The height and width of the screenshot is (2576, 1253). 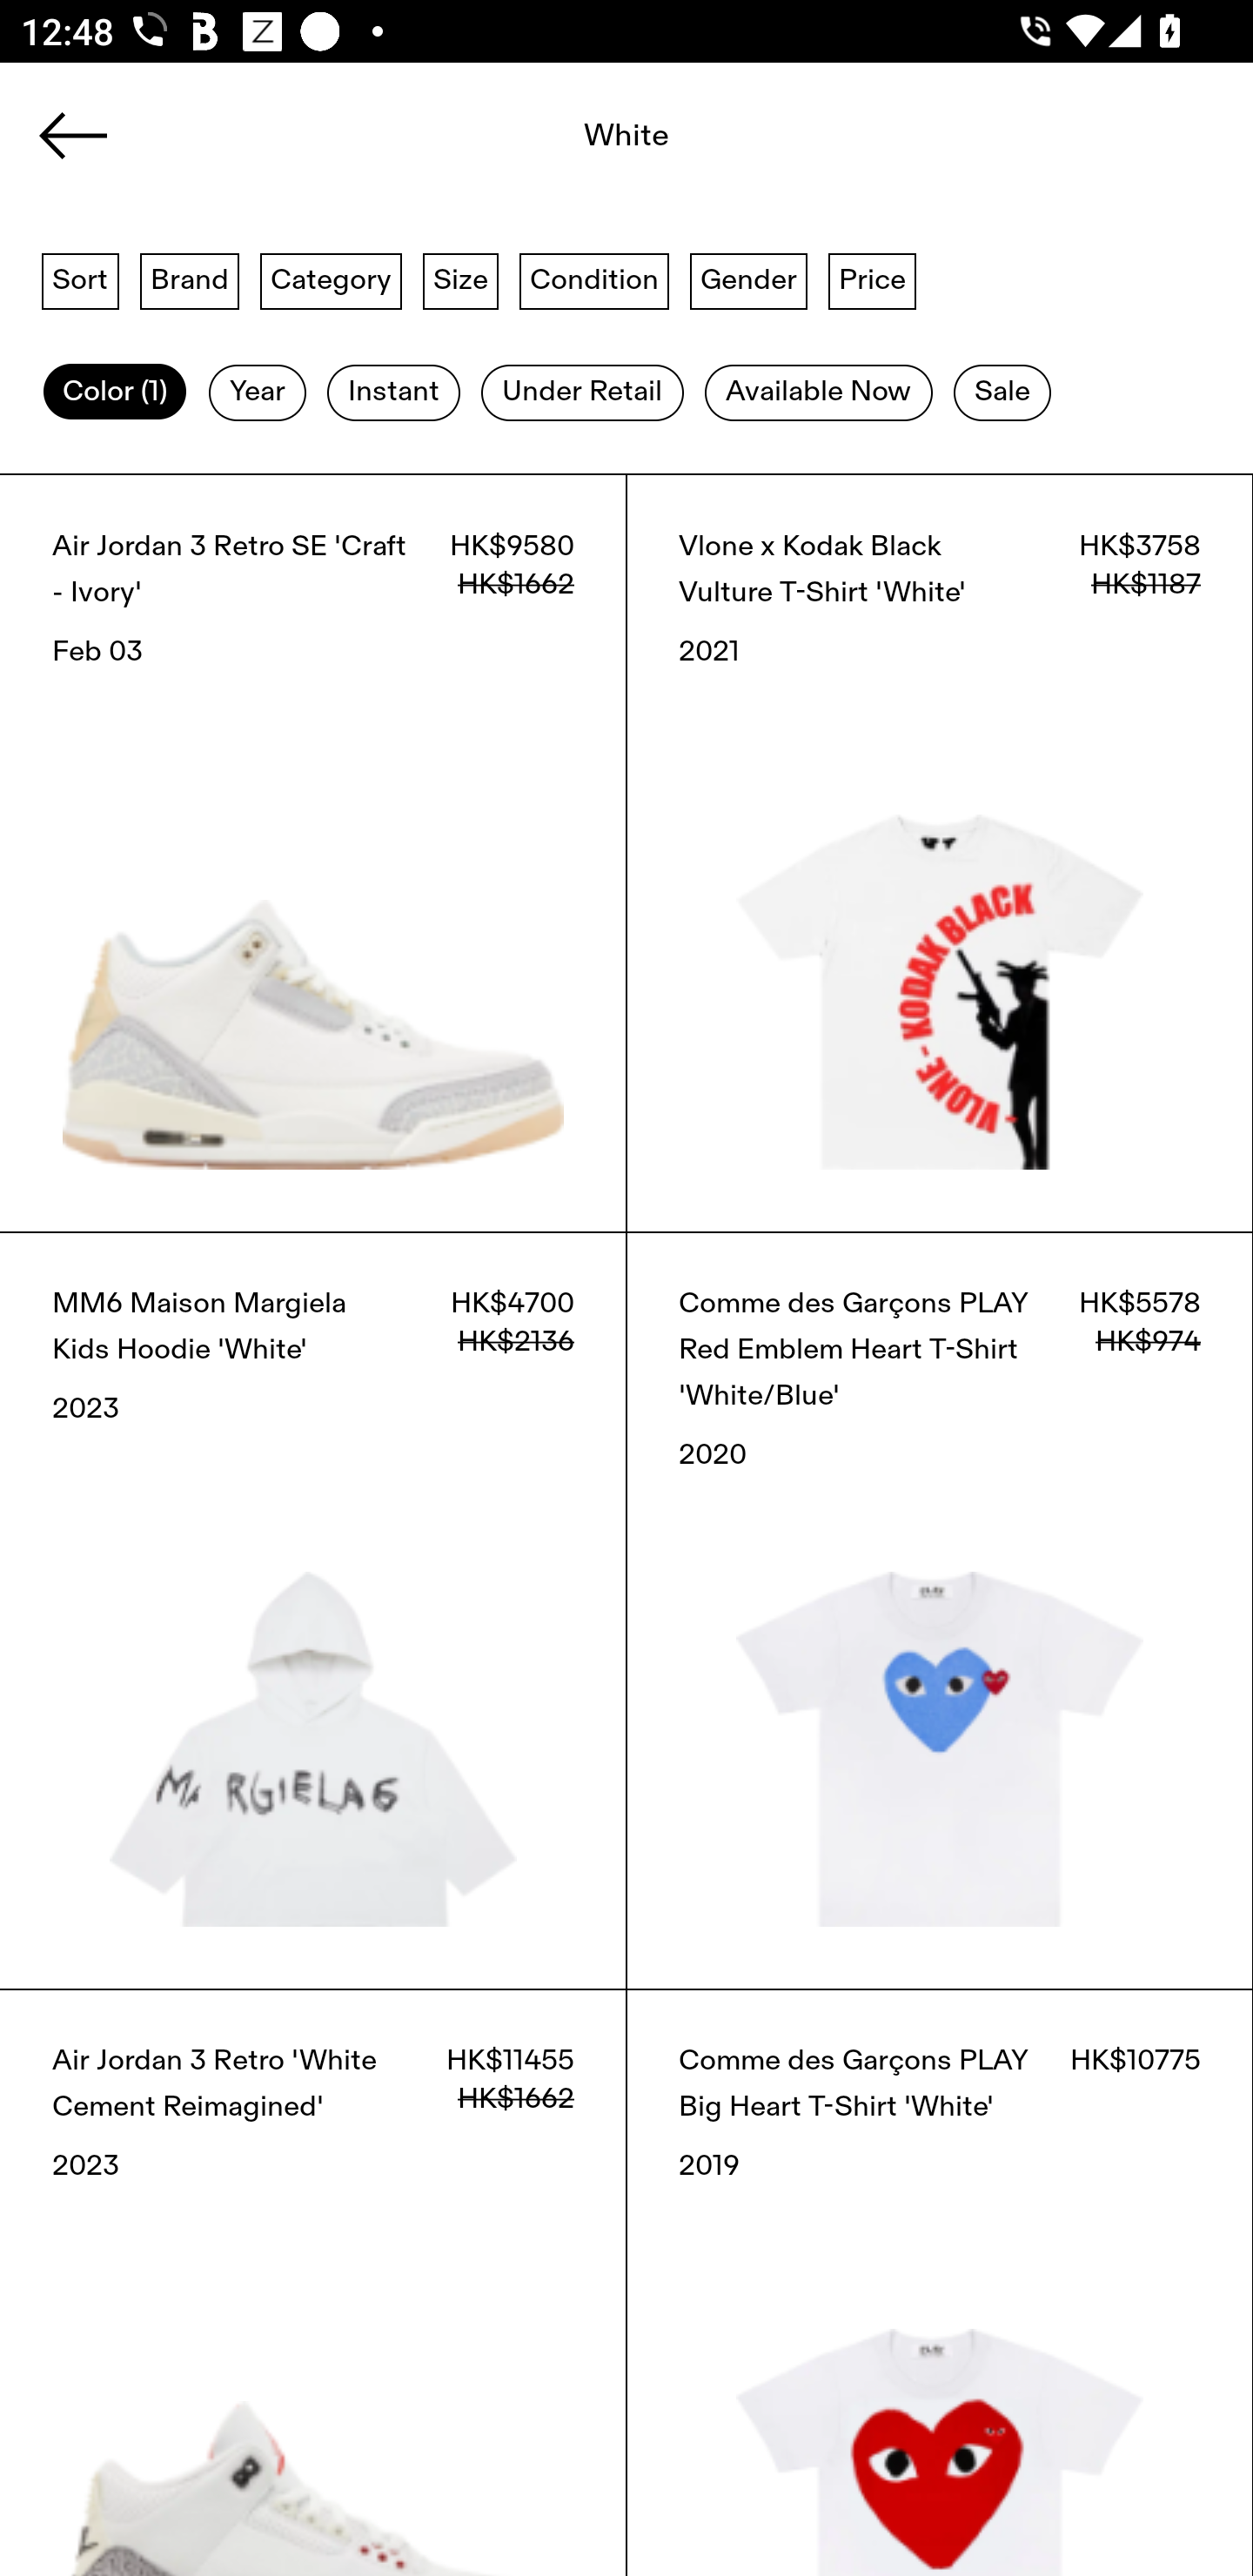 I want to click on Sort, so click(x=80, y=279).